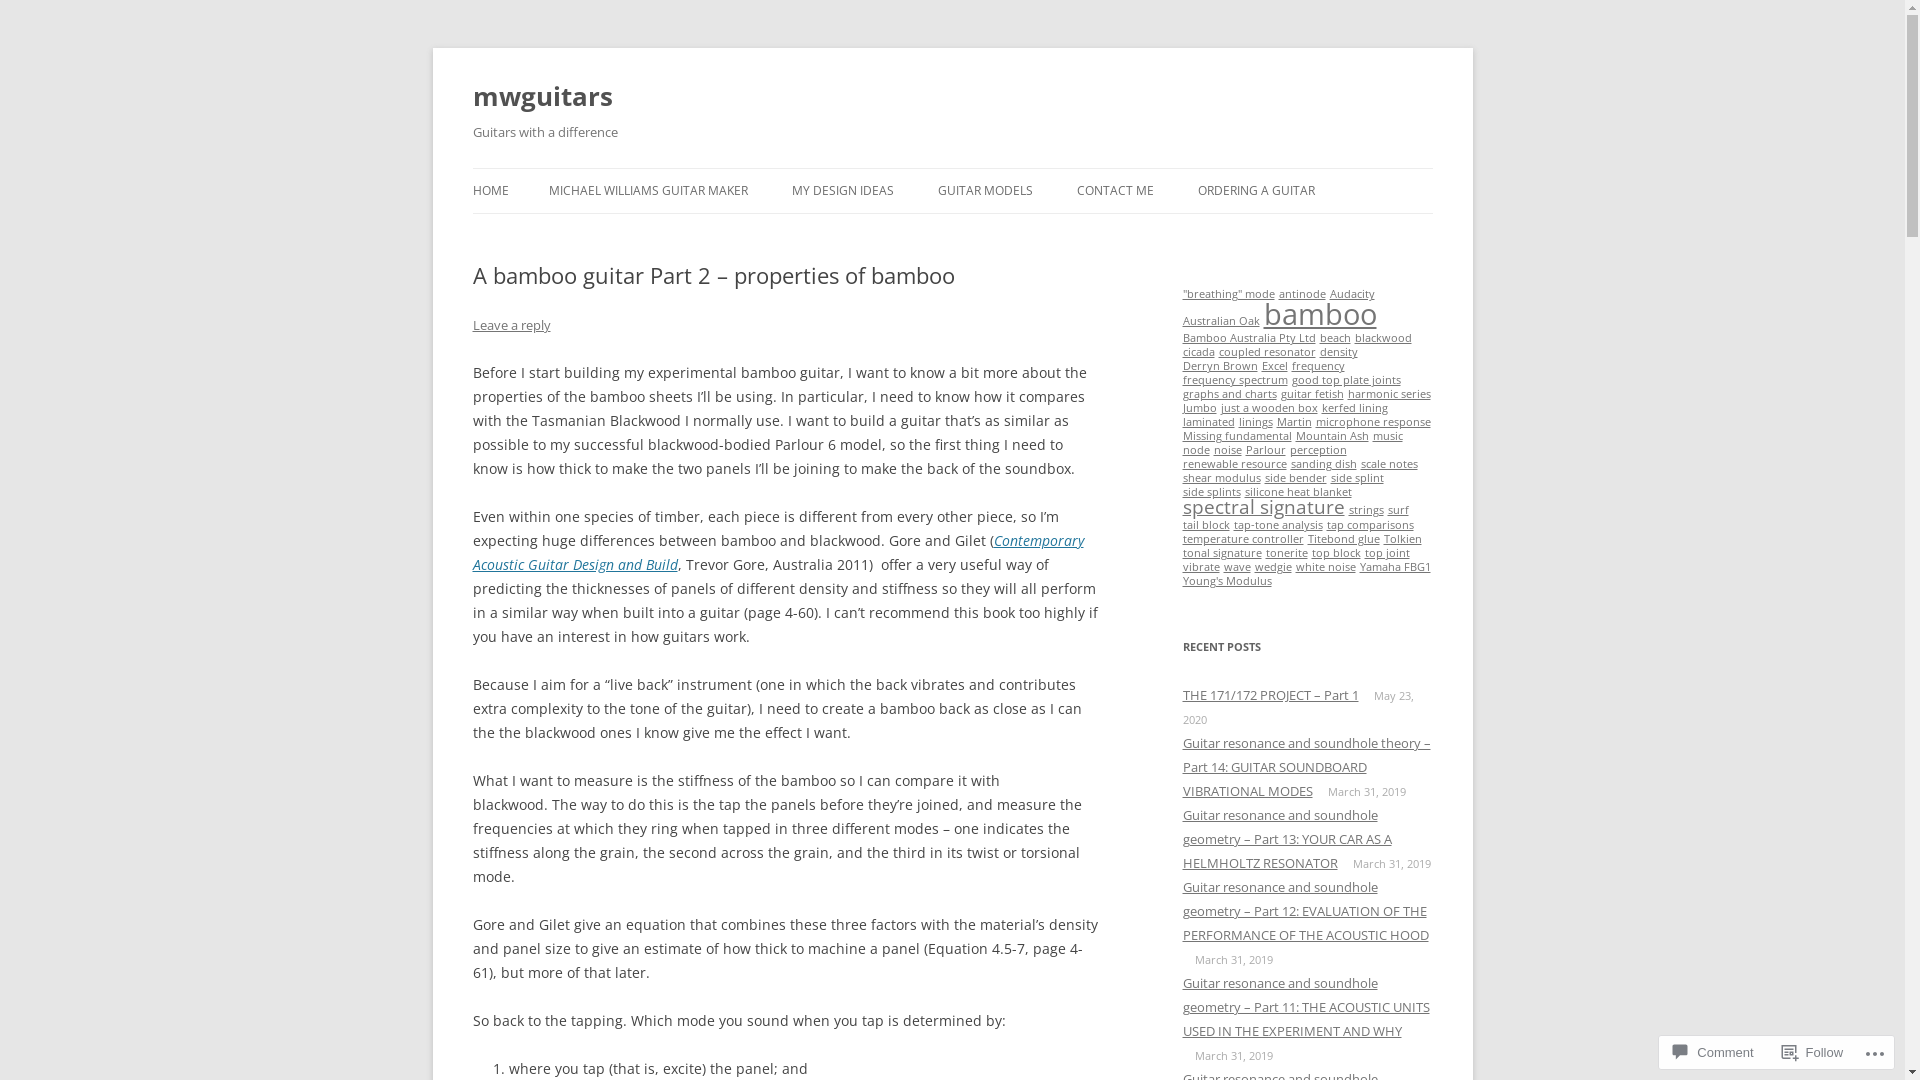 Image resolution: width=1920 pixels, height=1080 pixels. Describe the element at coordinates (1234, 380) in the screenshot. I see `frequency spectrum` at that location.